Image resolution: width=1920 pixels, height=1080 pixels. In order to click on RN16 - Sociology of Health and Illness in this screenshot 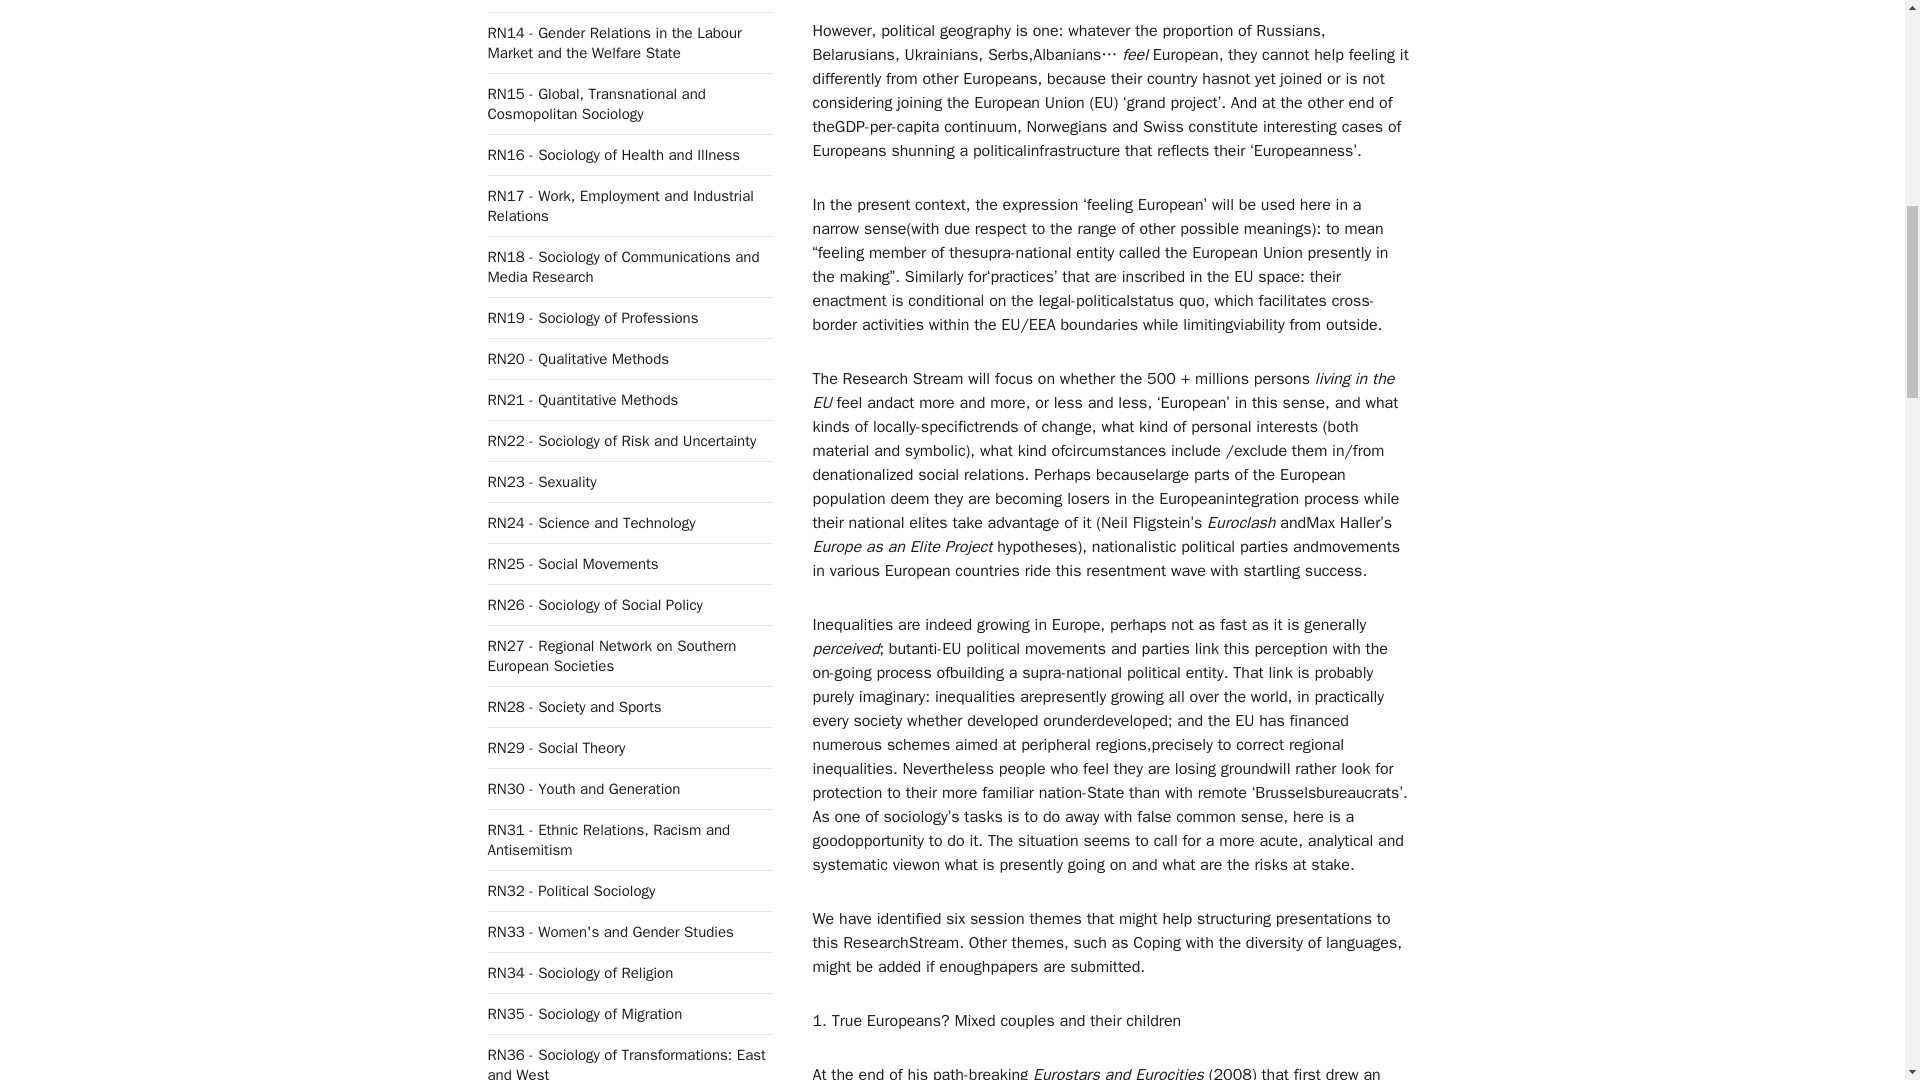, I will do `click(614, 154)`.